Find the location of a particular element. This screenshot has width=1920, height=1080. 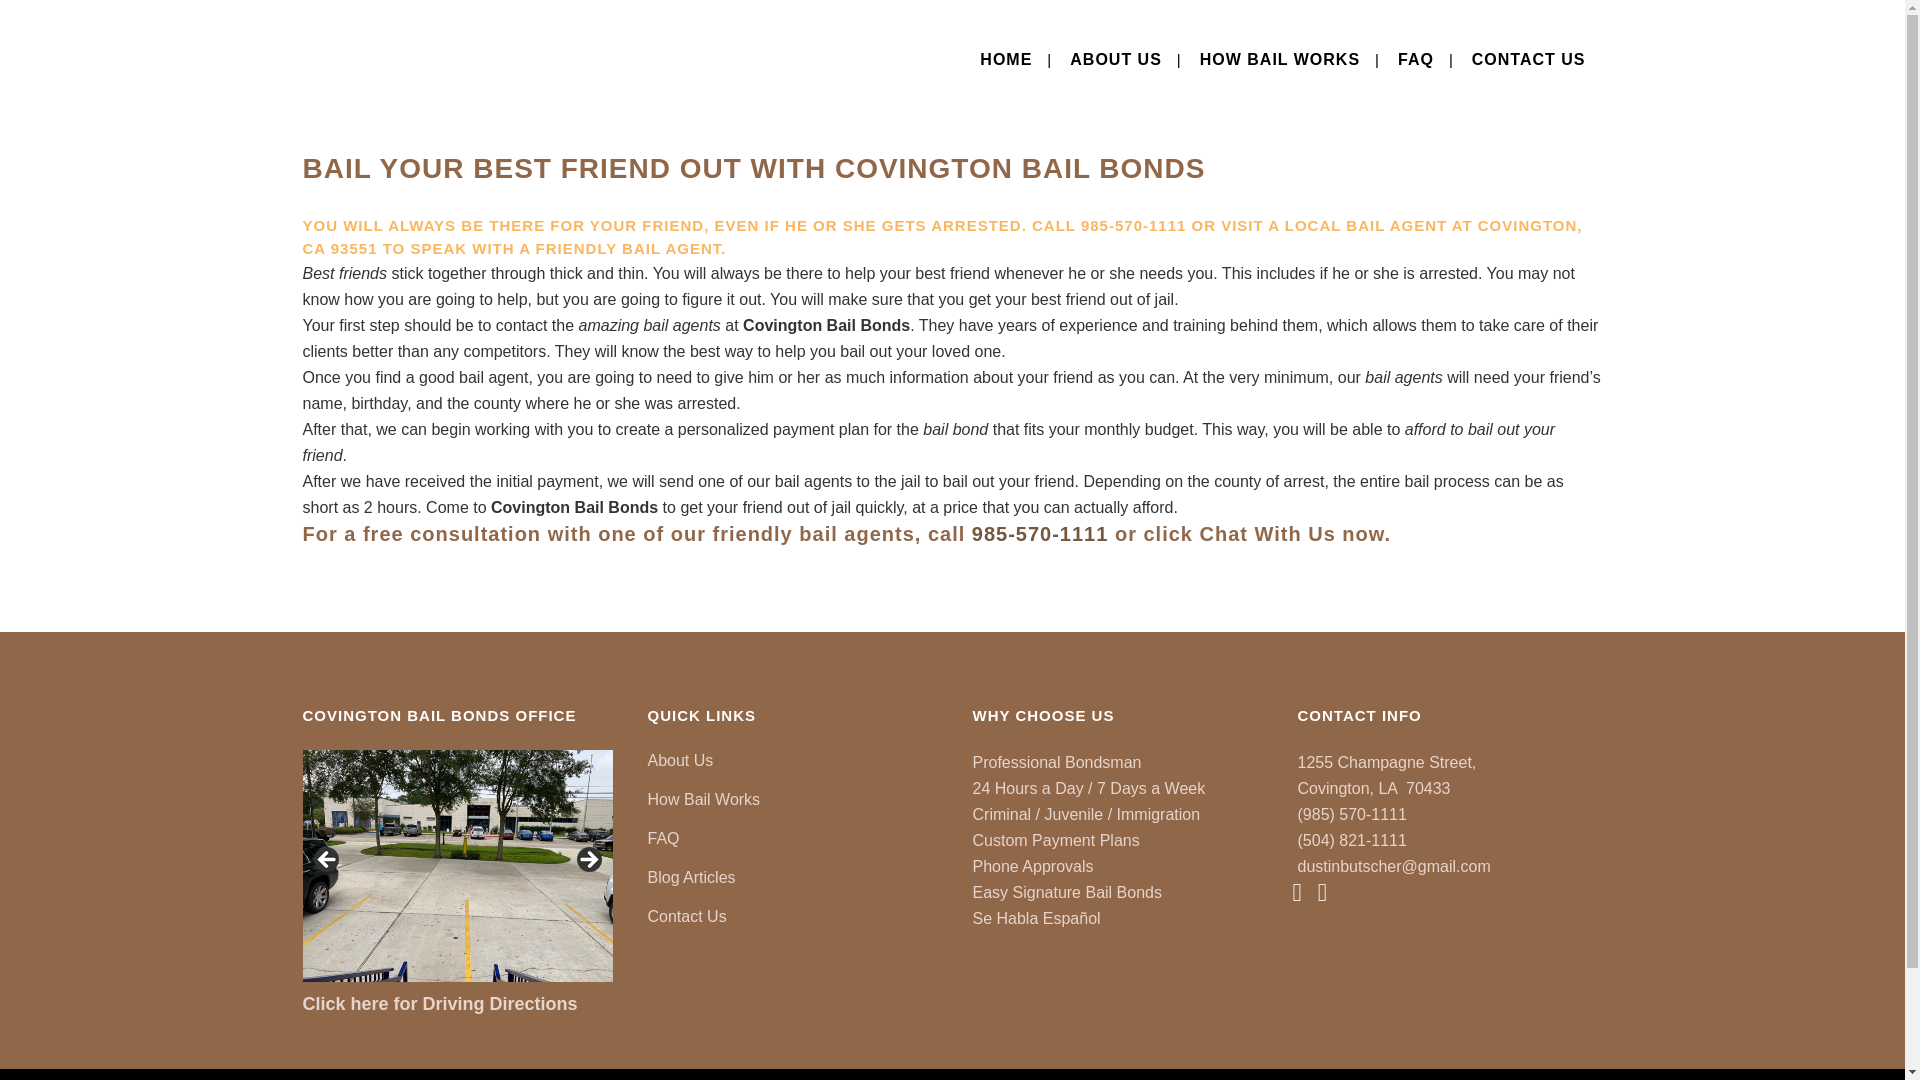

covington-bailbonds3 is located at coordinates (150, 866).